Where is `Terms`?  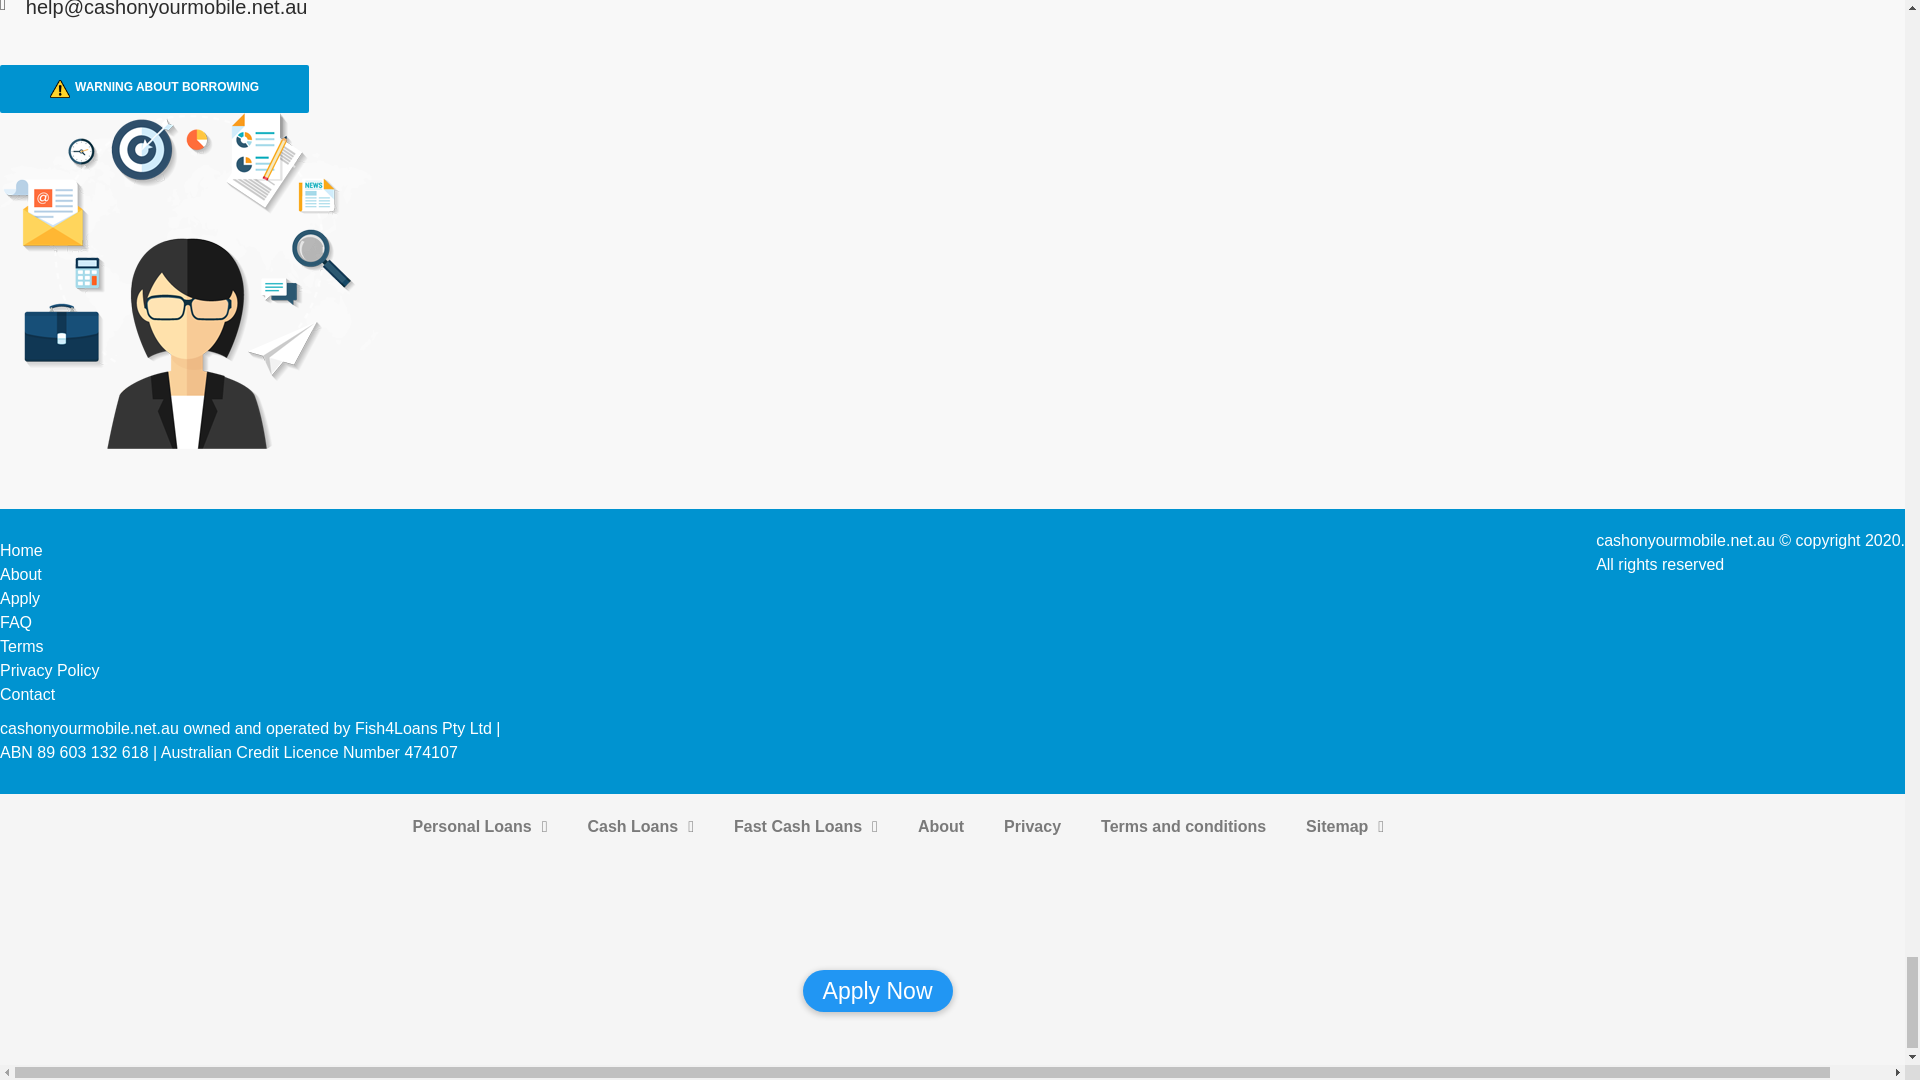 Terms is located at coordinates (22, 646).